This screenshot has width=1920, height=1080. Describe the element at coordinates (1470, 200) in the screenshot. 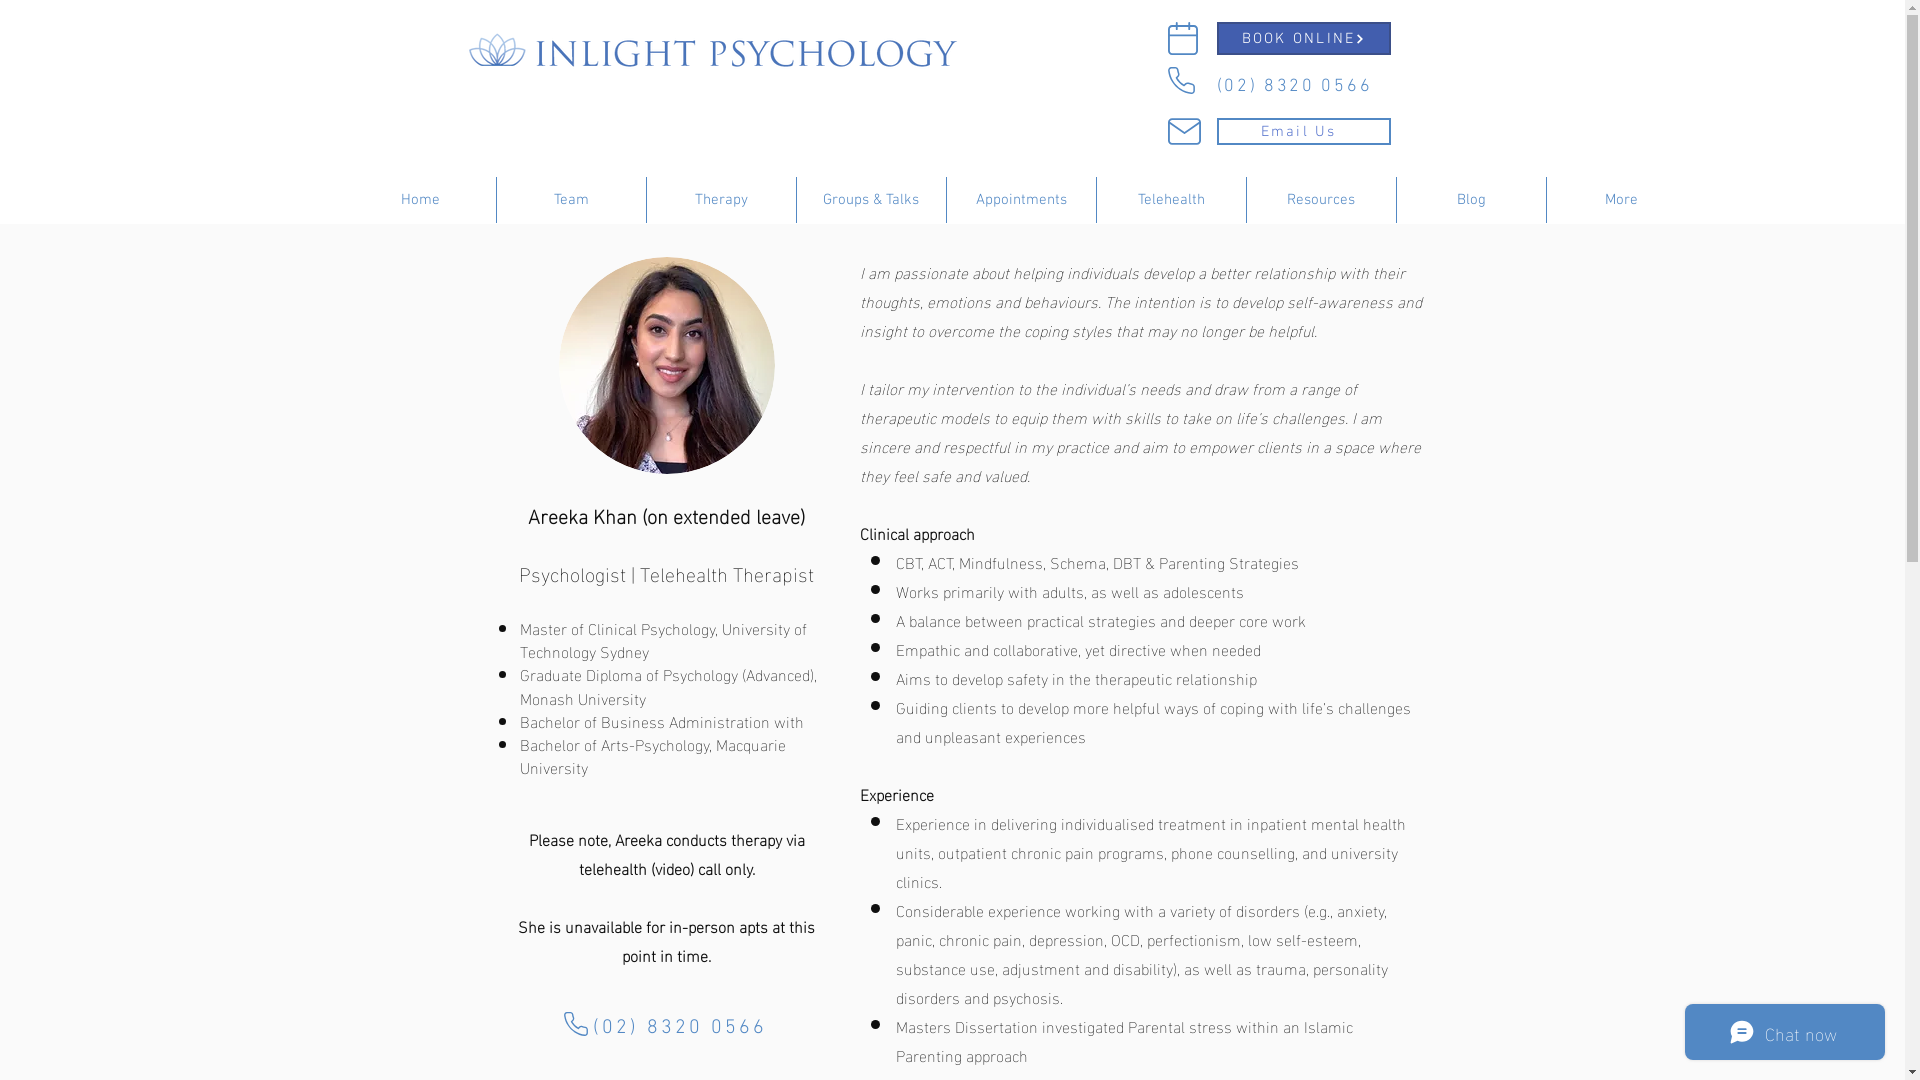

I see `Blog` at that location.